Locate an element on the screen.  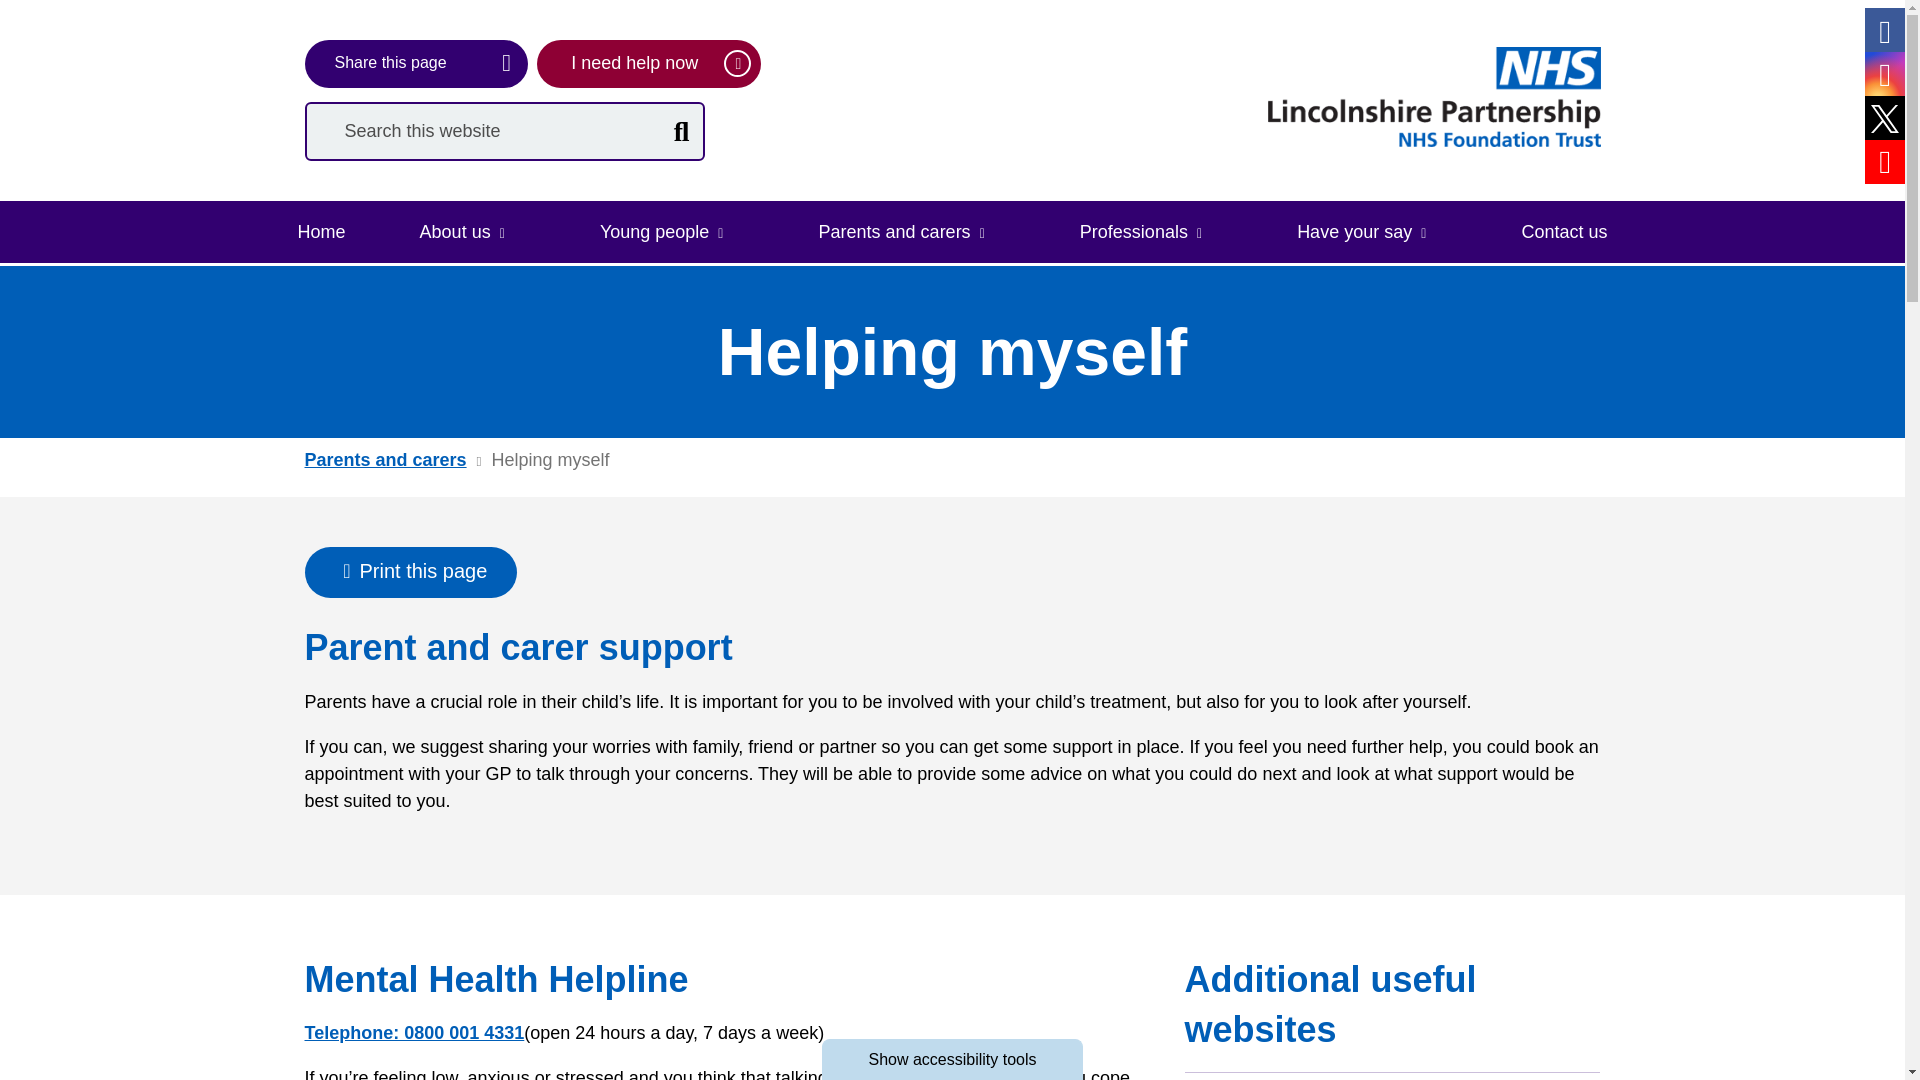
About us is located at coordinates (467, 232).